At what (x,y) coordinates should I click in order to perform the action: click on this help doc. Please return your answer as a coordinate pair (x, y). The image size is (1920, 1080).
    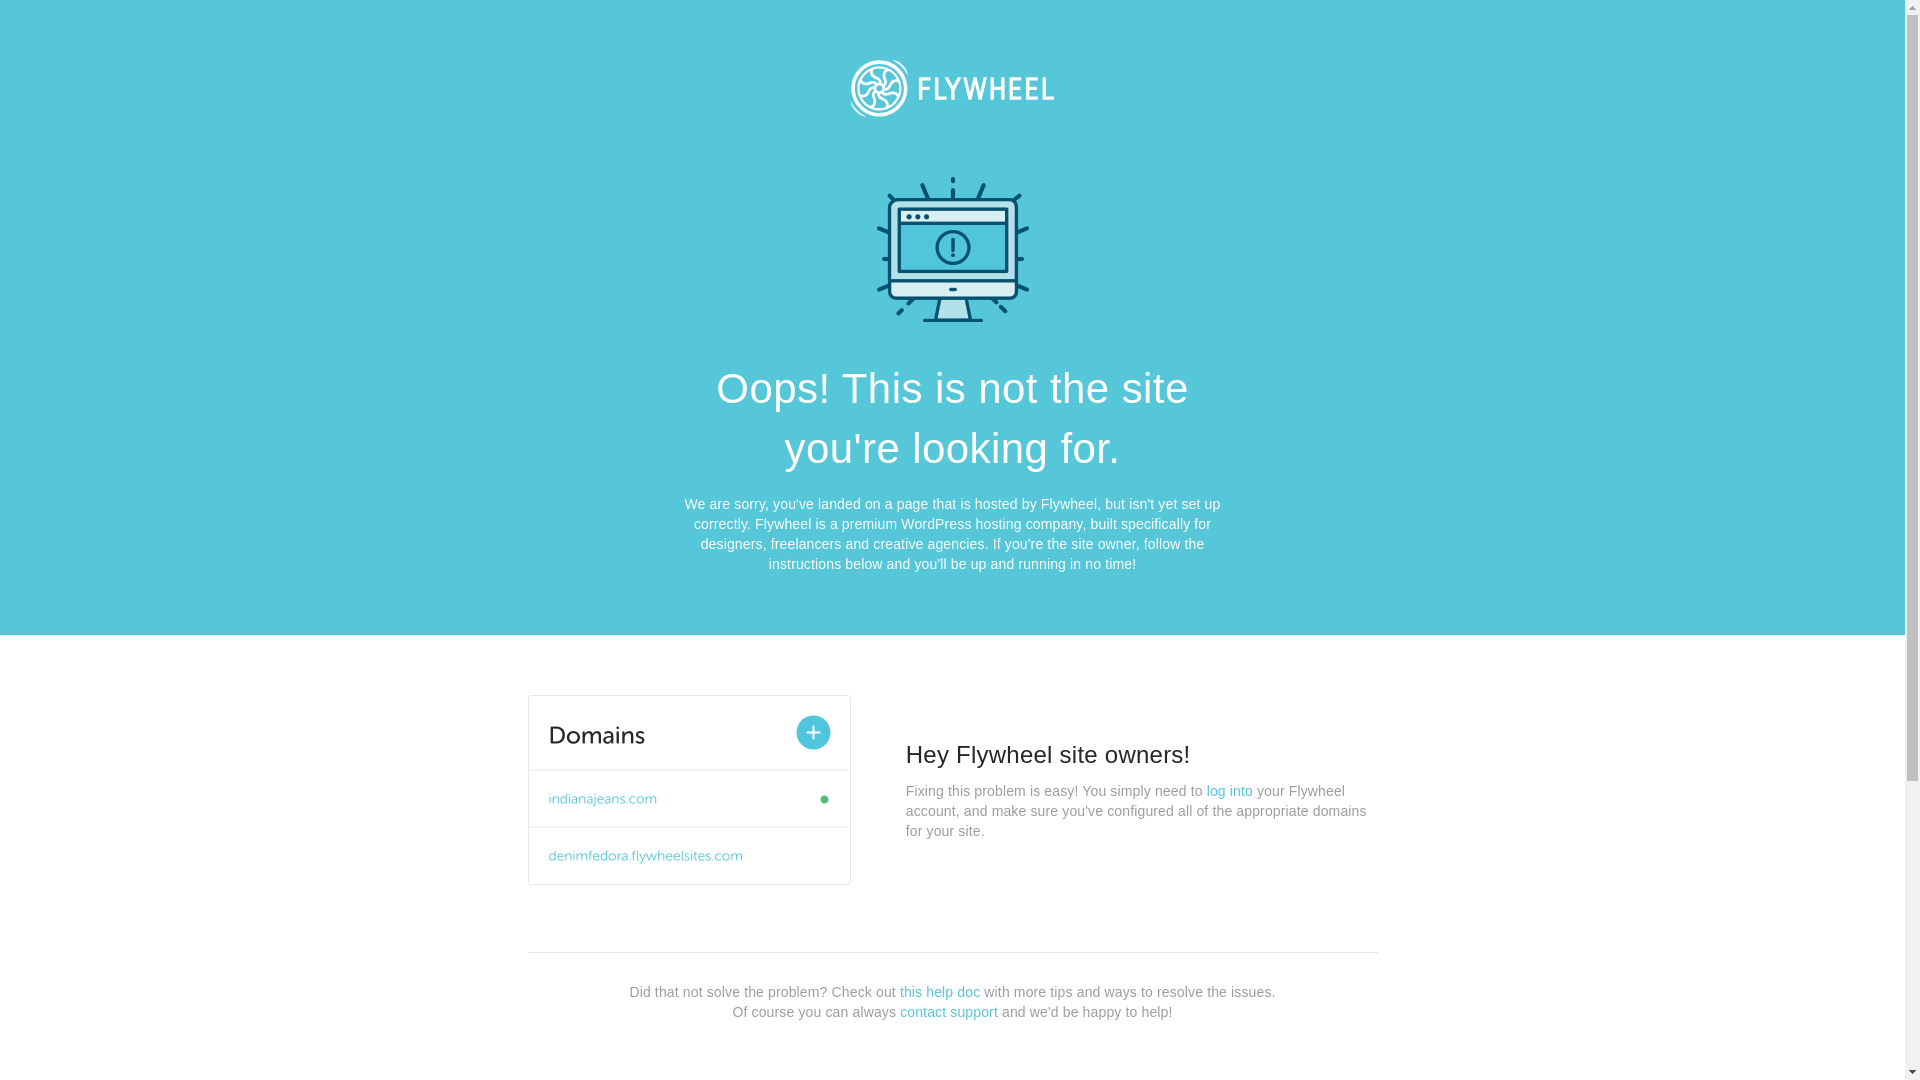
    Looking at the image, I should click on (940, 992).